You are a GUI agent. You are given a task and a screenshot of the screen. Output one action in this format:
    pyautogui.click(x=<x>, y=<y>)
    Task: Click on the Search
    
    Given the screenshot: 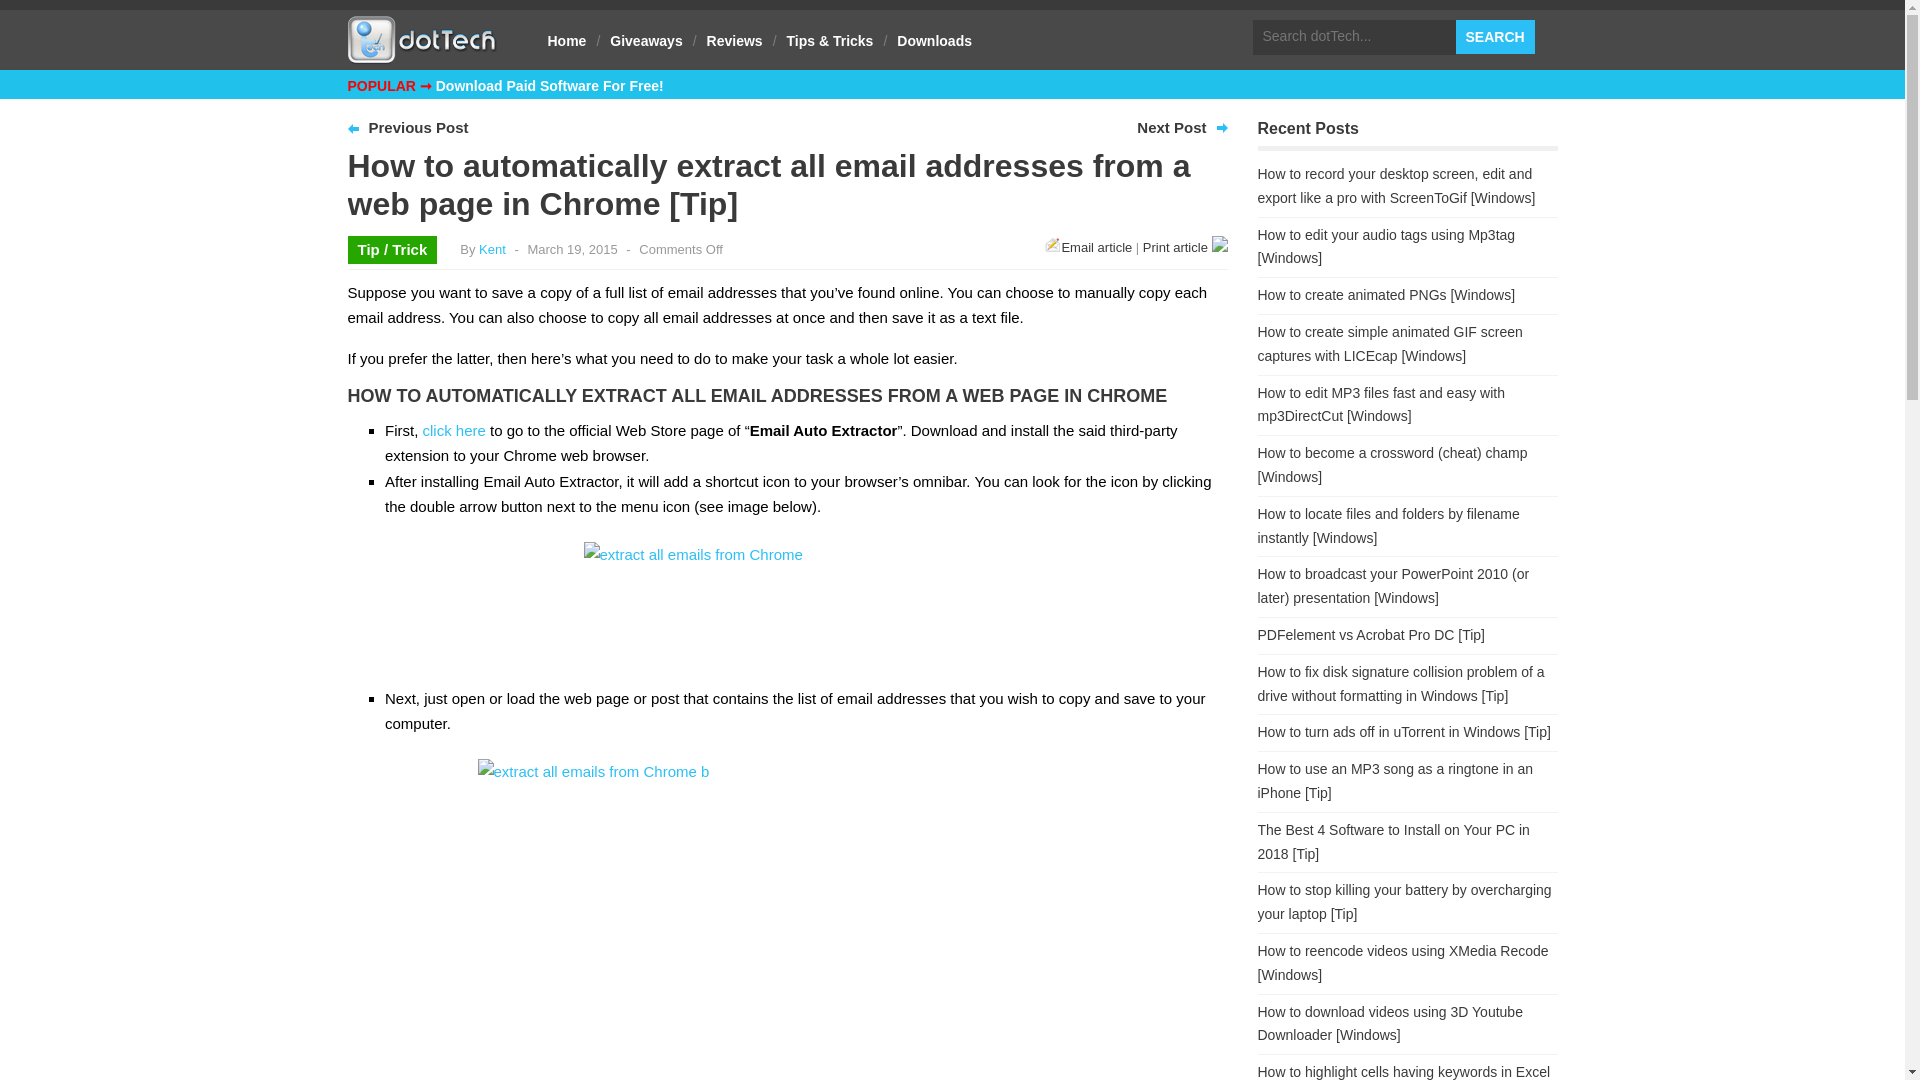 What is the action you would take?
    pyautogui.click(x=1494, y=37)
    